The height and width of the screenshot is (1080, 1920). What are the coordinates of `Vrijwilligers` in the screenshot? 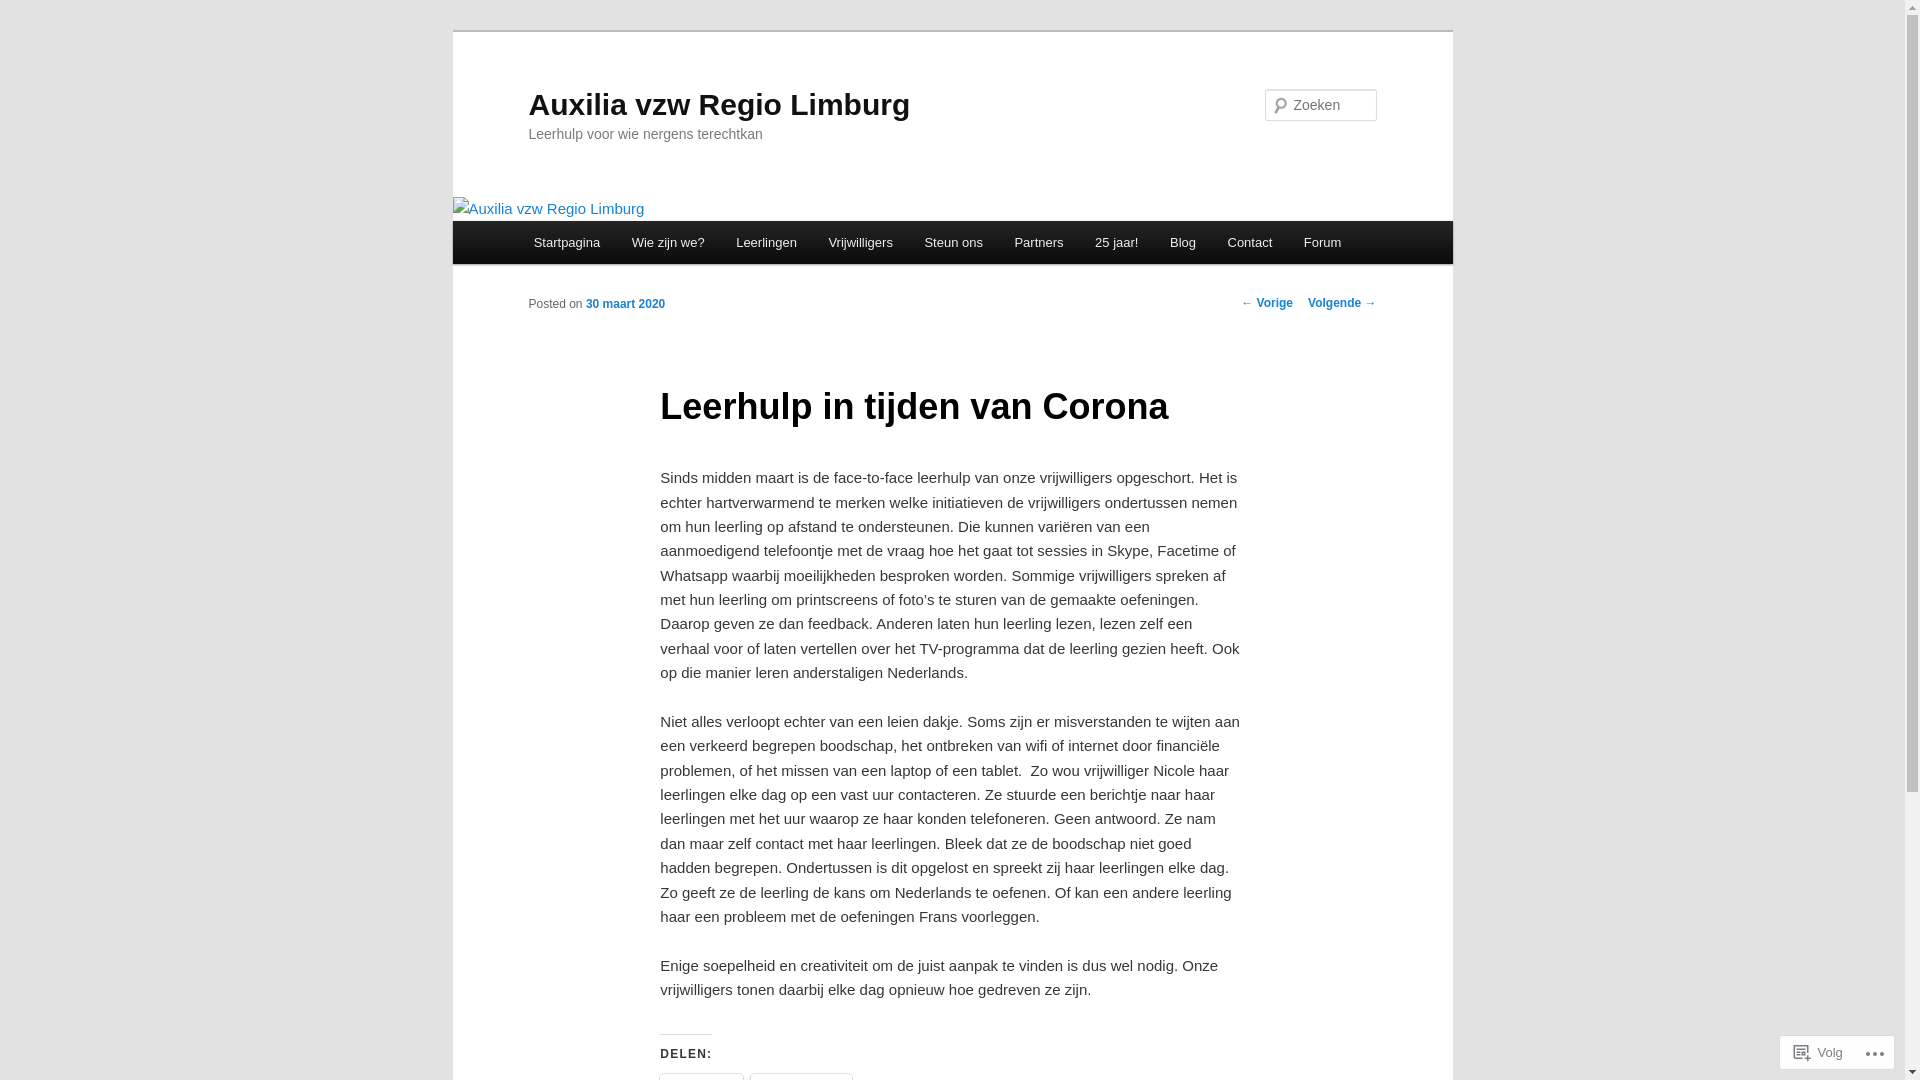 It's located at (861, 242).